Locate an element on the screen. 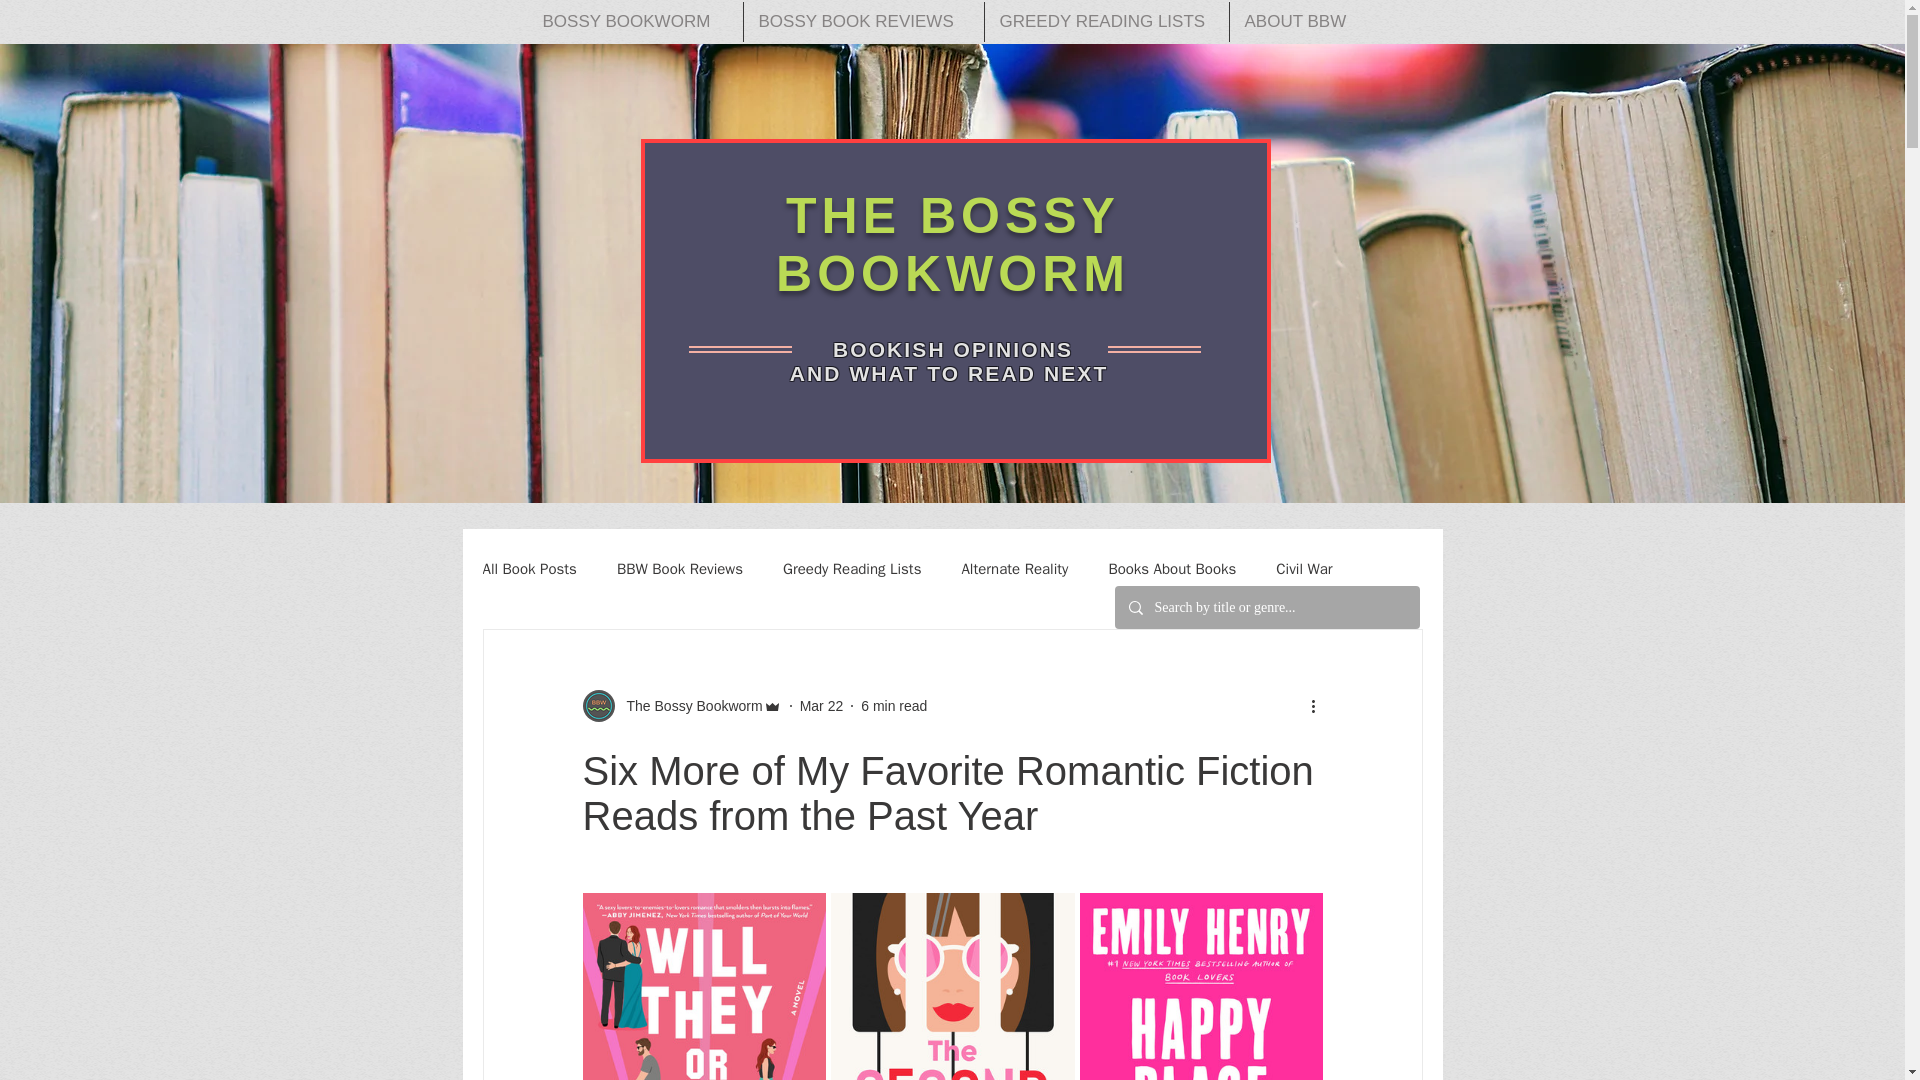 The width and height of the screenshot is (1920, 1080). Alternate Reality is located at coordinates (1014, 569).